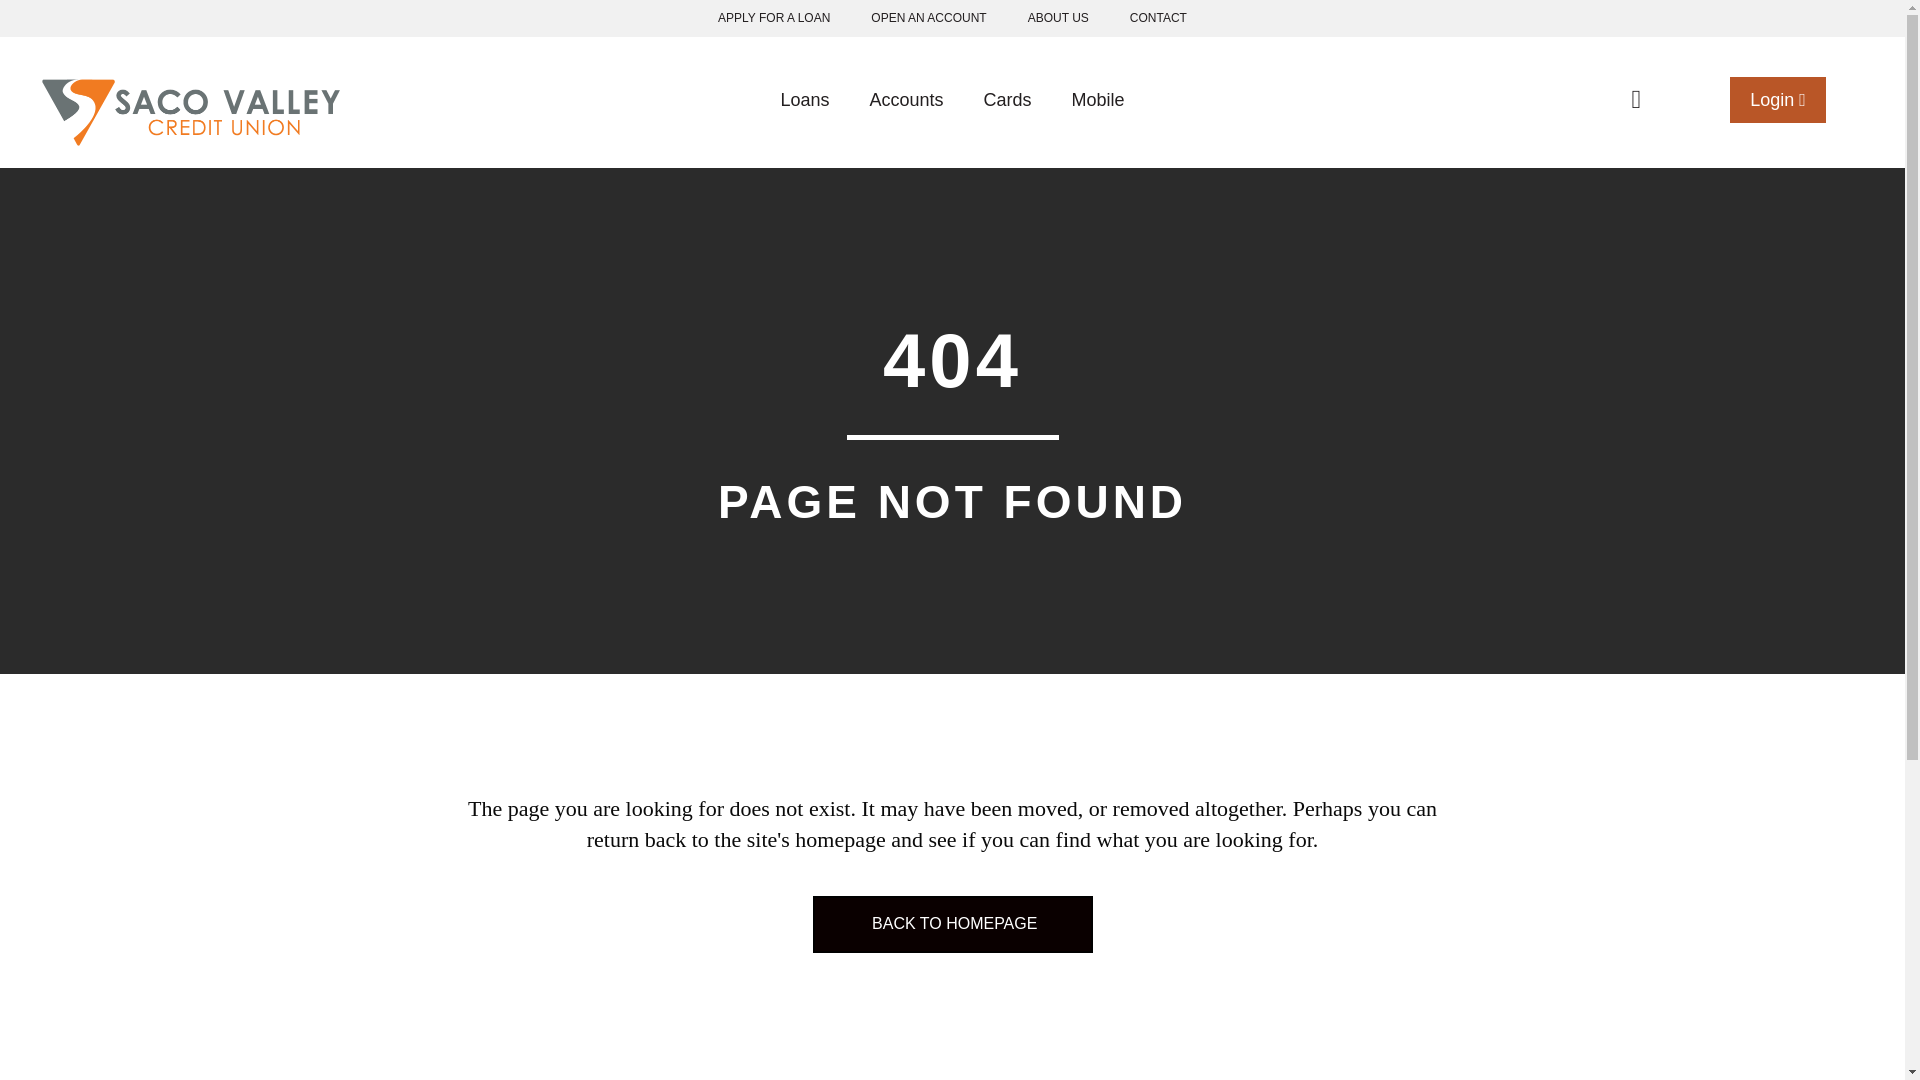 The width and height of the screenshot is (1920, 1080). Describe the element at coordinates (906, 128) in the screenshot. I see `Accounts` at that location.